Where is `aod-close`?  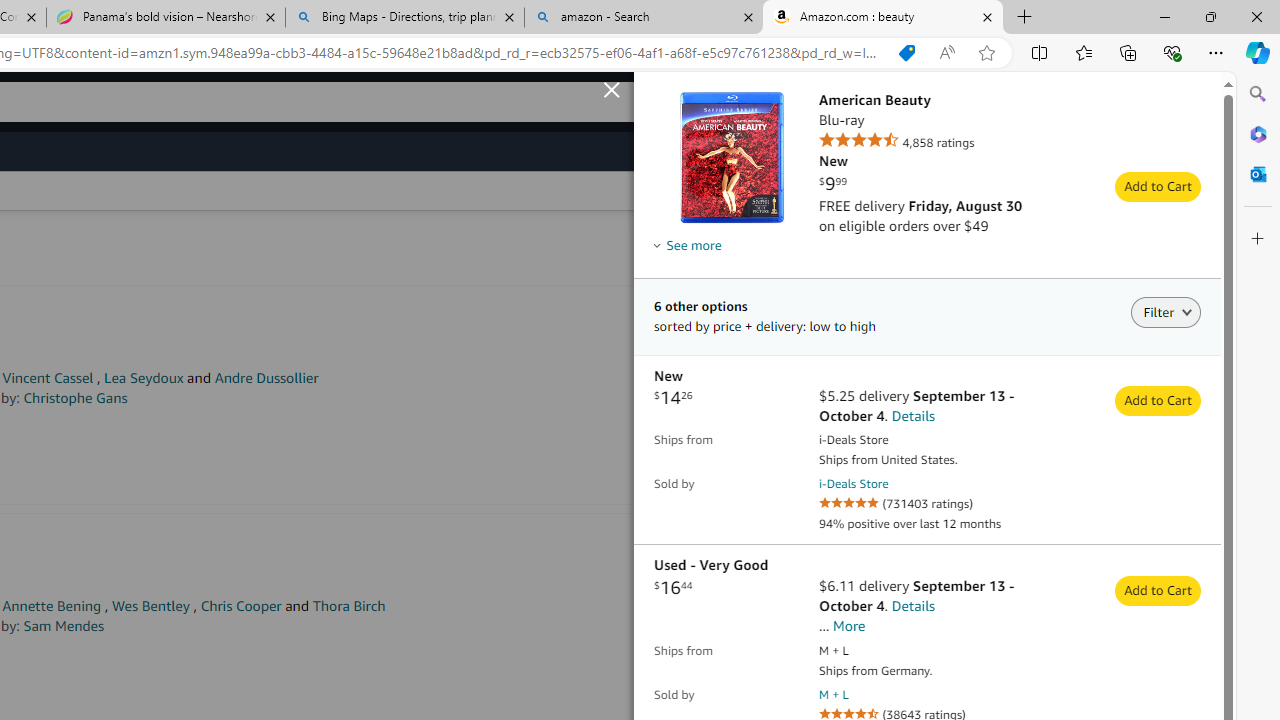 aod-close is located at coordinates (614, 87).